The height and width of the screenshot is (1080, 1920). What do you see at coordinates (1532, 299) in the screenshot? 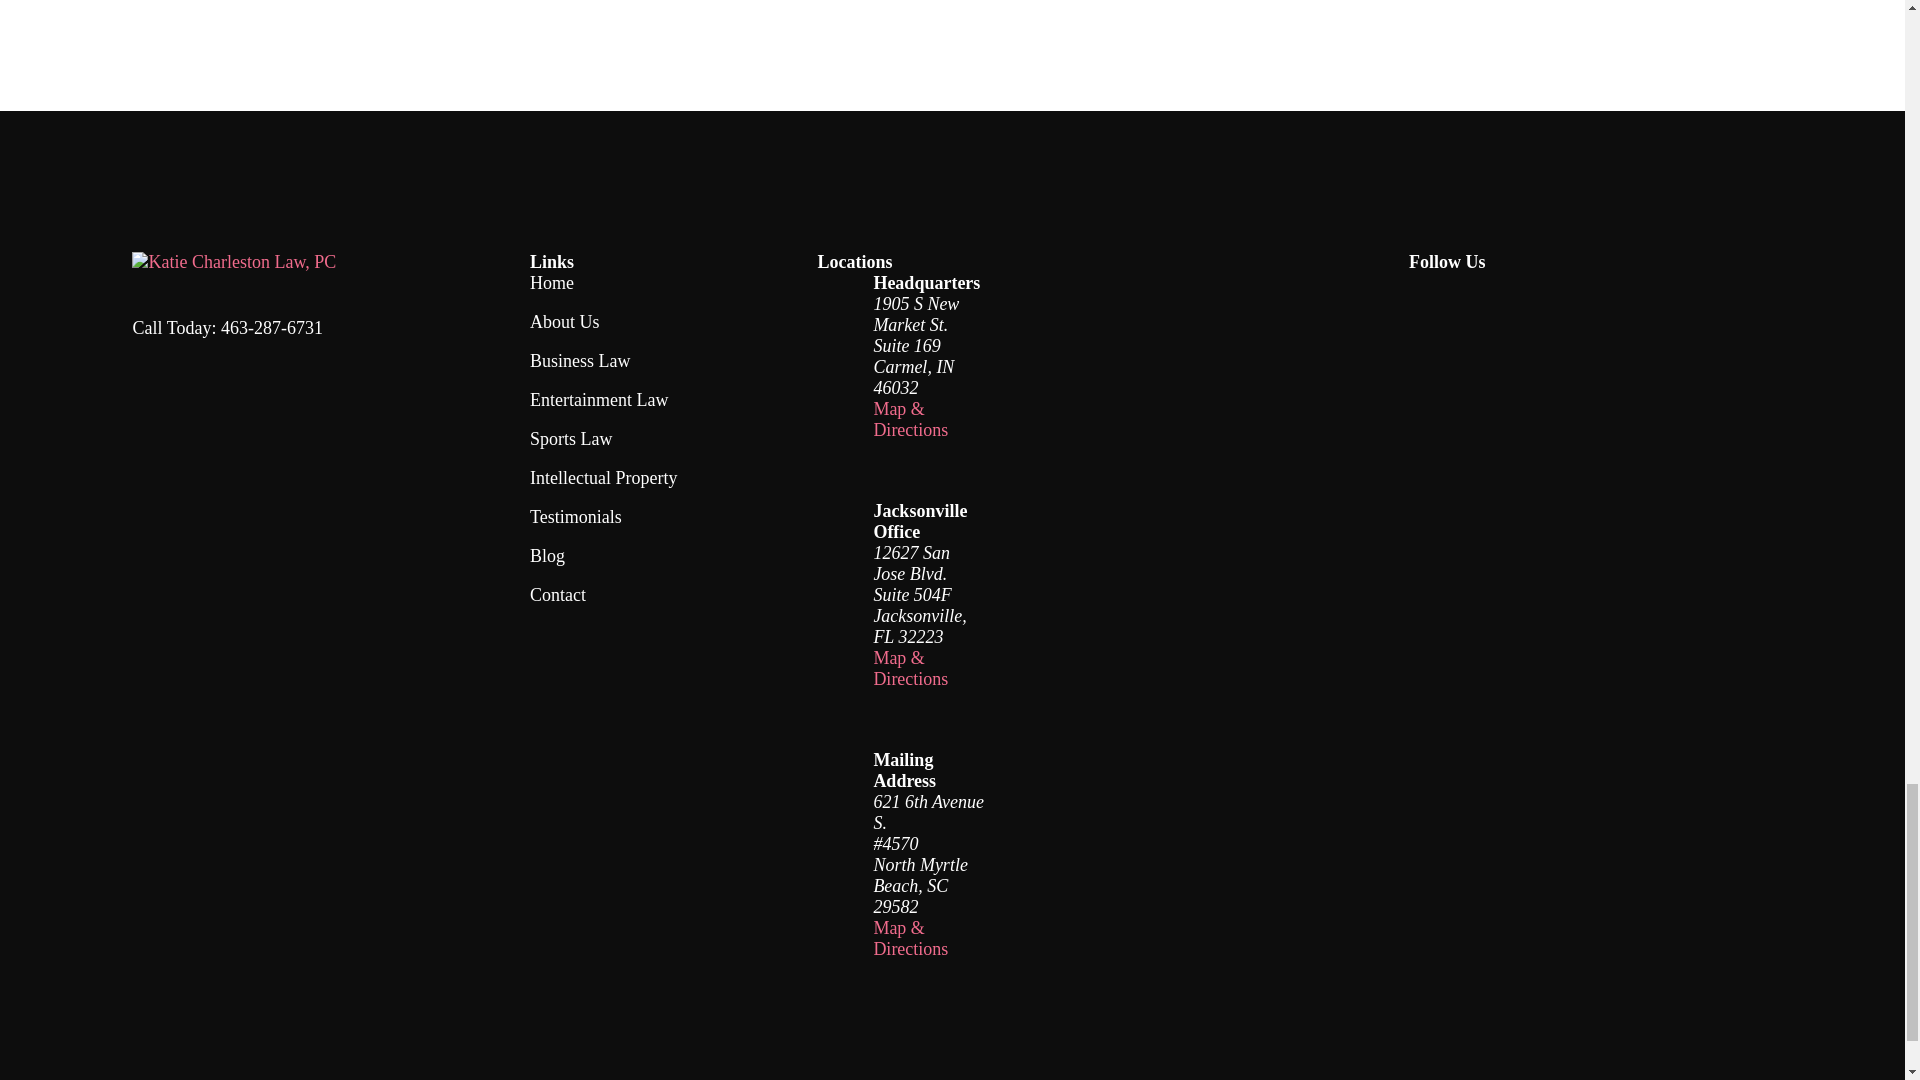
I see `Instagram` at bounding box center [1532, 299].